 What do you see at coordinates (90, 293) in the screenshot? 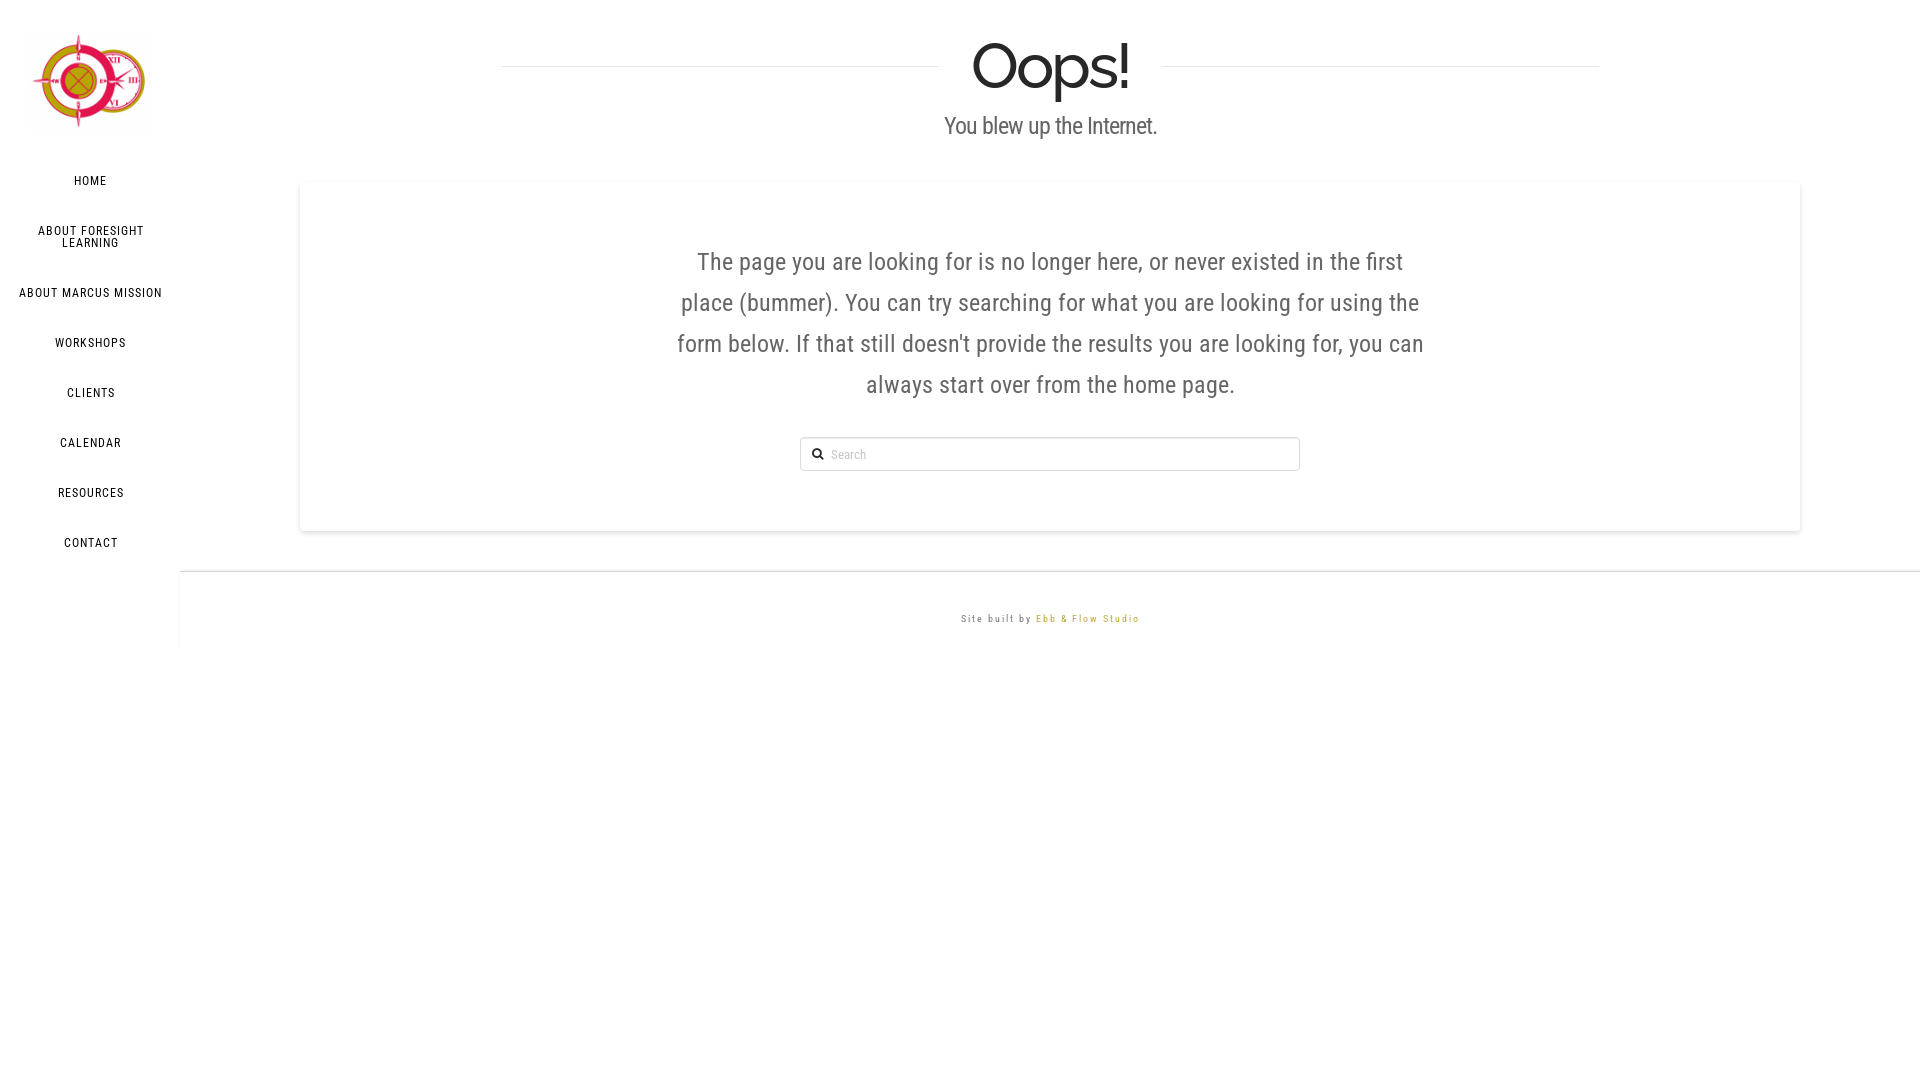
I see `ABOUT MARCUS MISSION` at bounding box center [90, 293].